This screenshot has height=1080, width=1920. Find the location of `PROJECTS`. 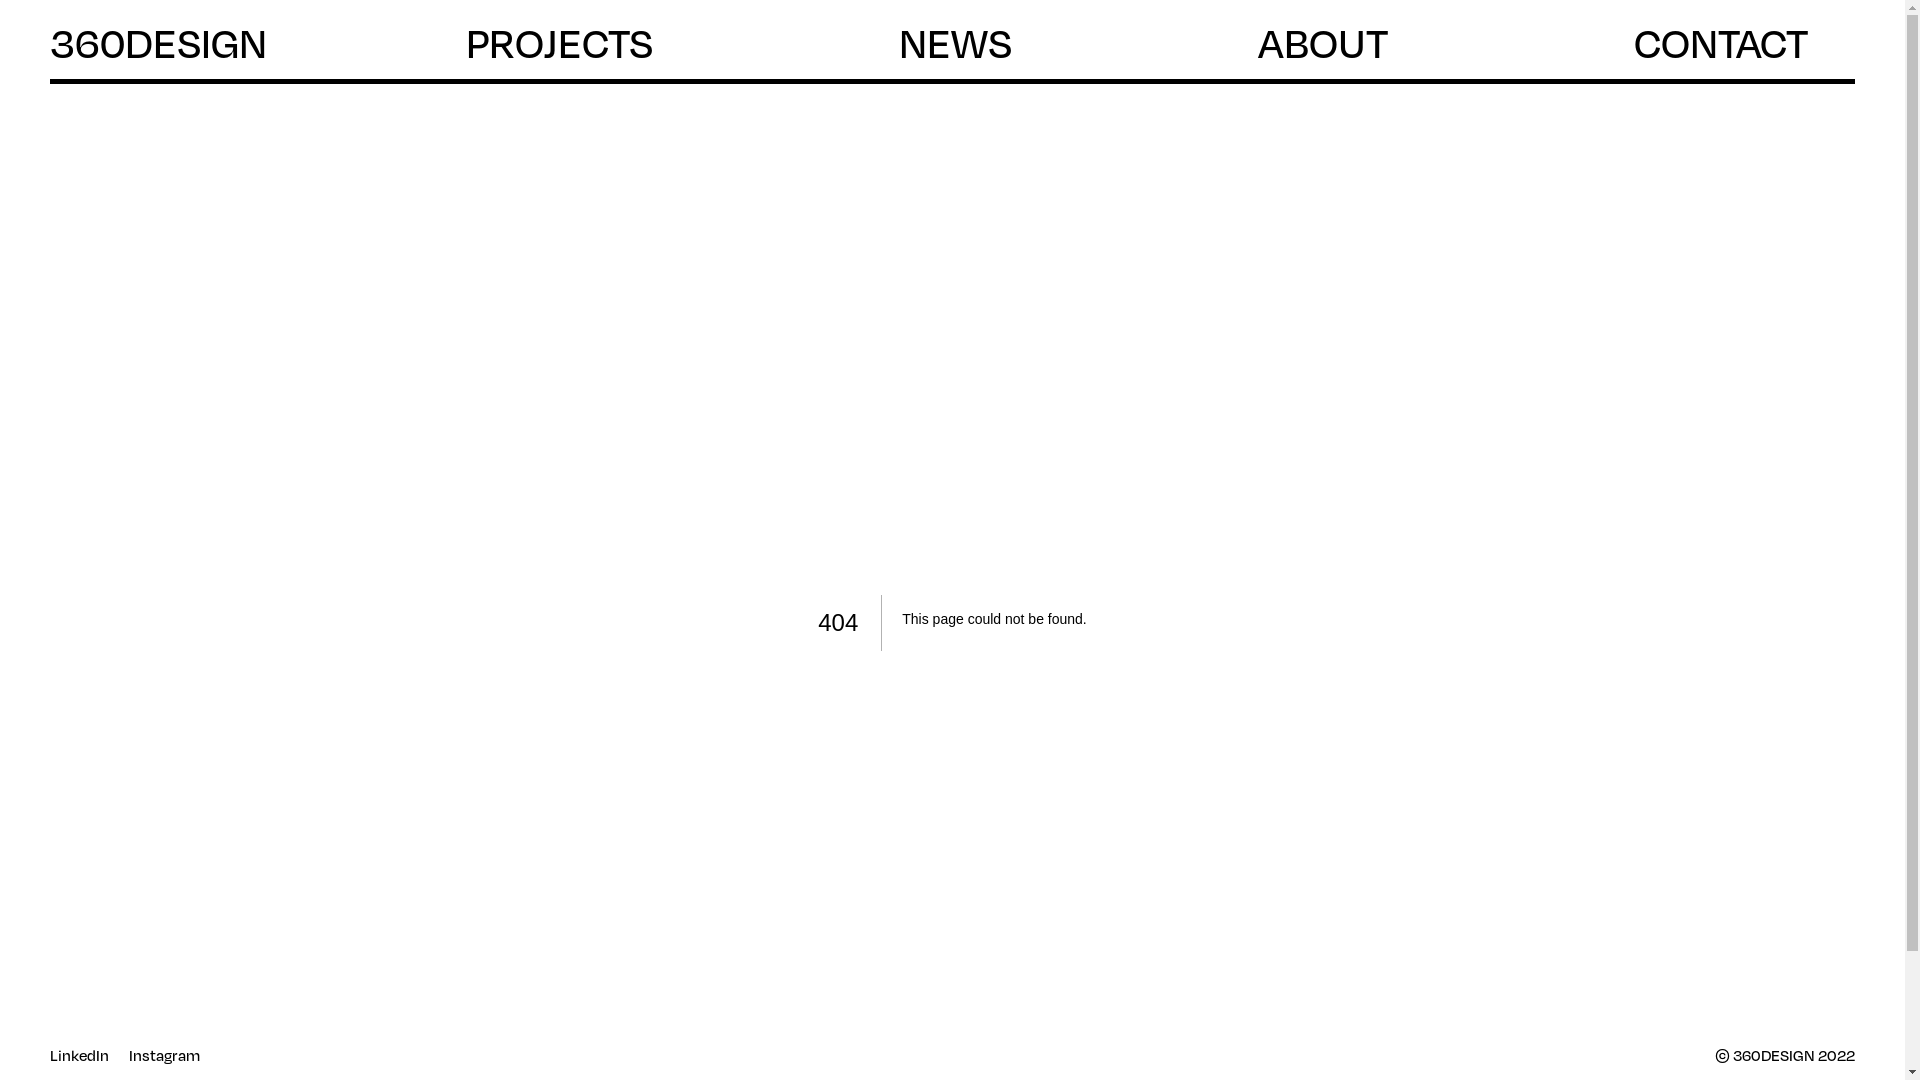

PROJECTS is located at coordinates (583, 44).